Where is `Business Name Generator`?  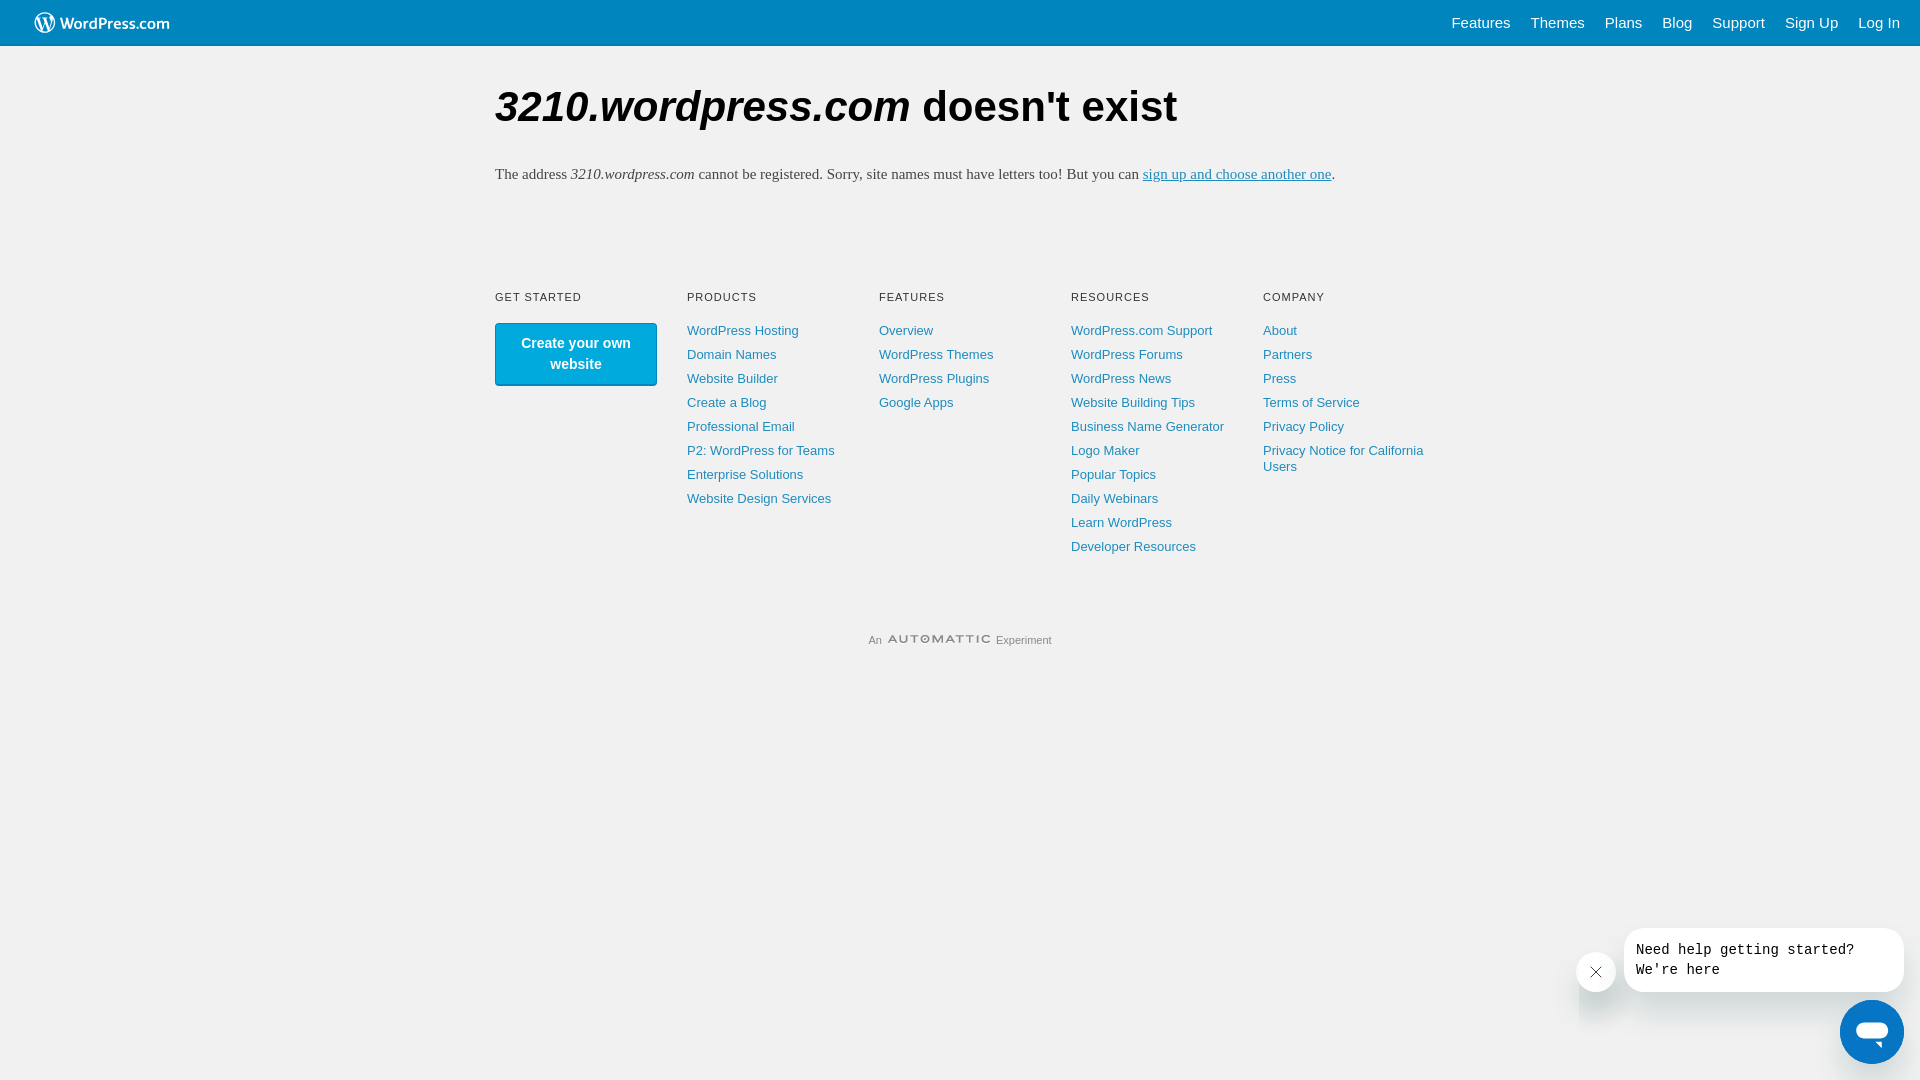
Business Name Generator is located at coordinates (1148, 426).